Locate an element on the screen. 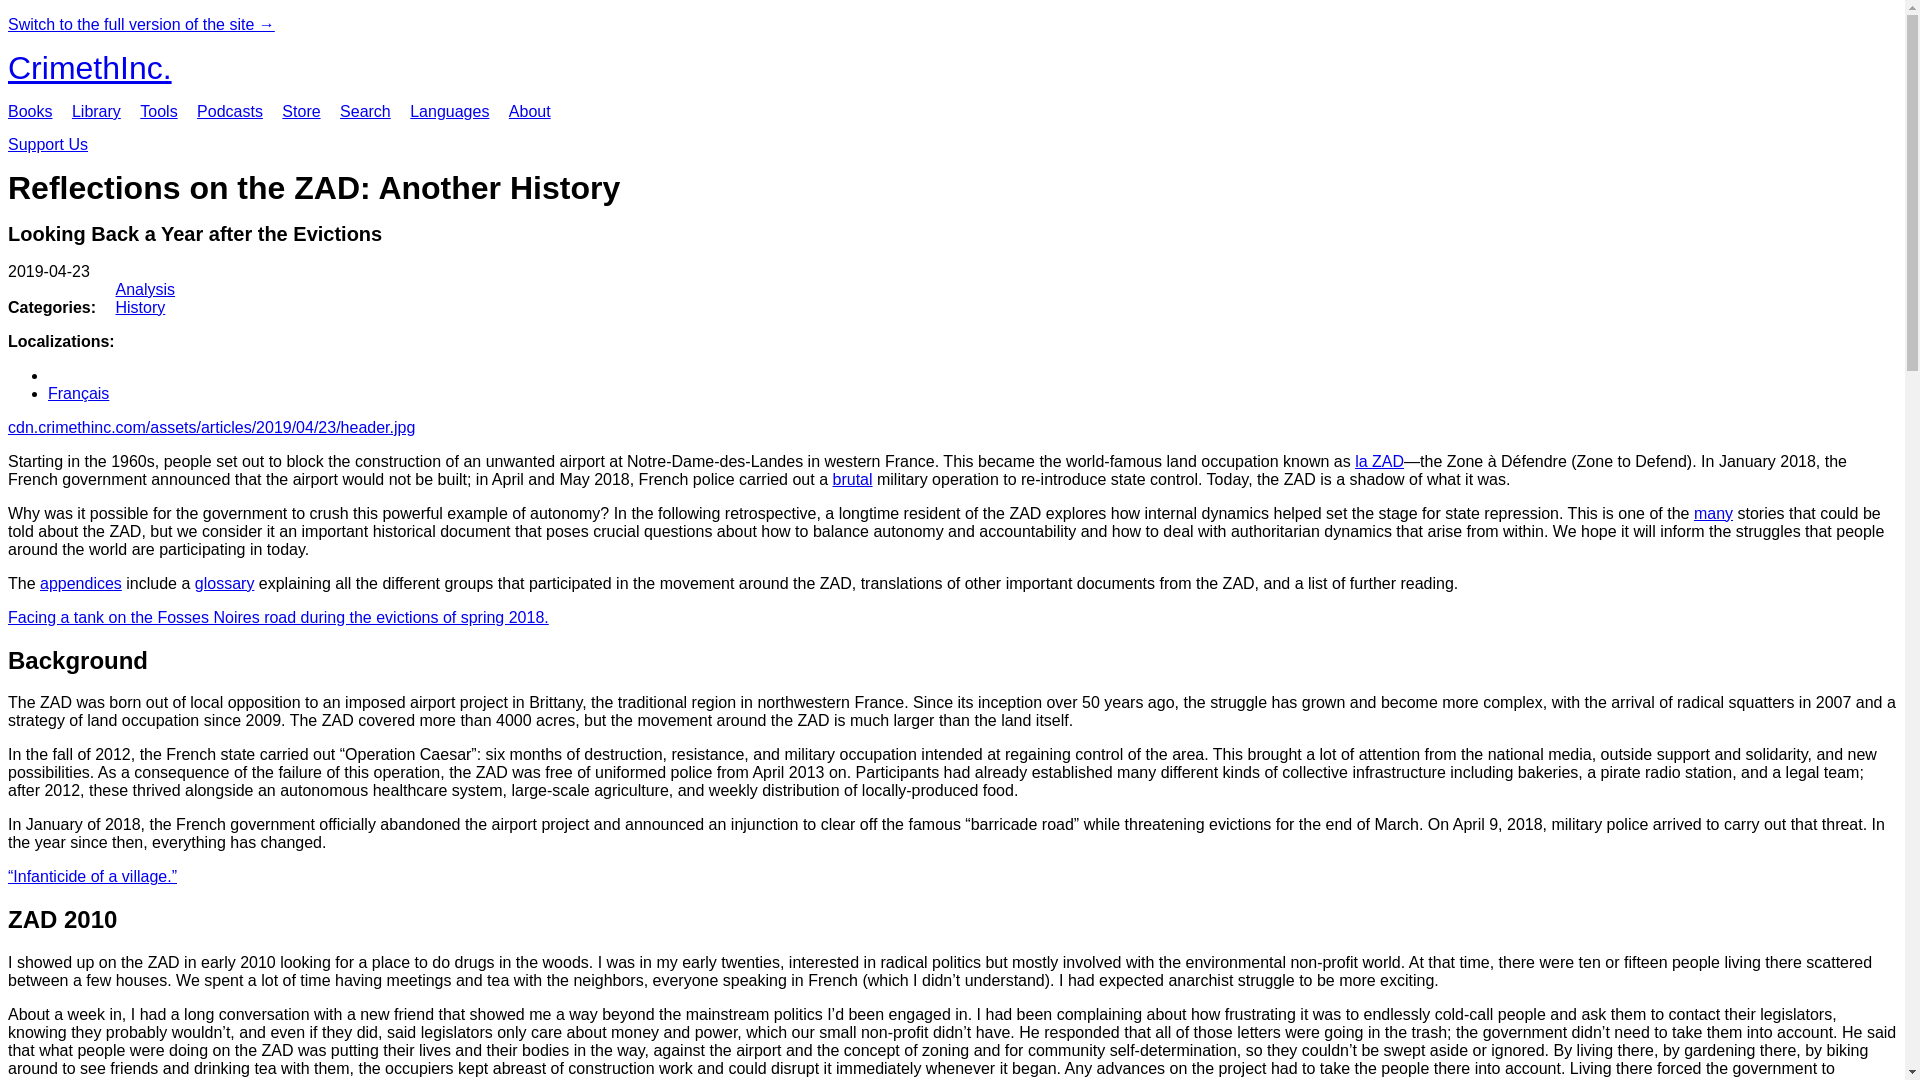 The width and height of the screenshot is (1920, 1080). About is located at coordinates (530, 110).